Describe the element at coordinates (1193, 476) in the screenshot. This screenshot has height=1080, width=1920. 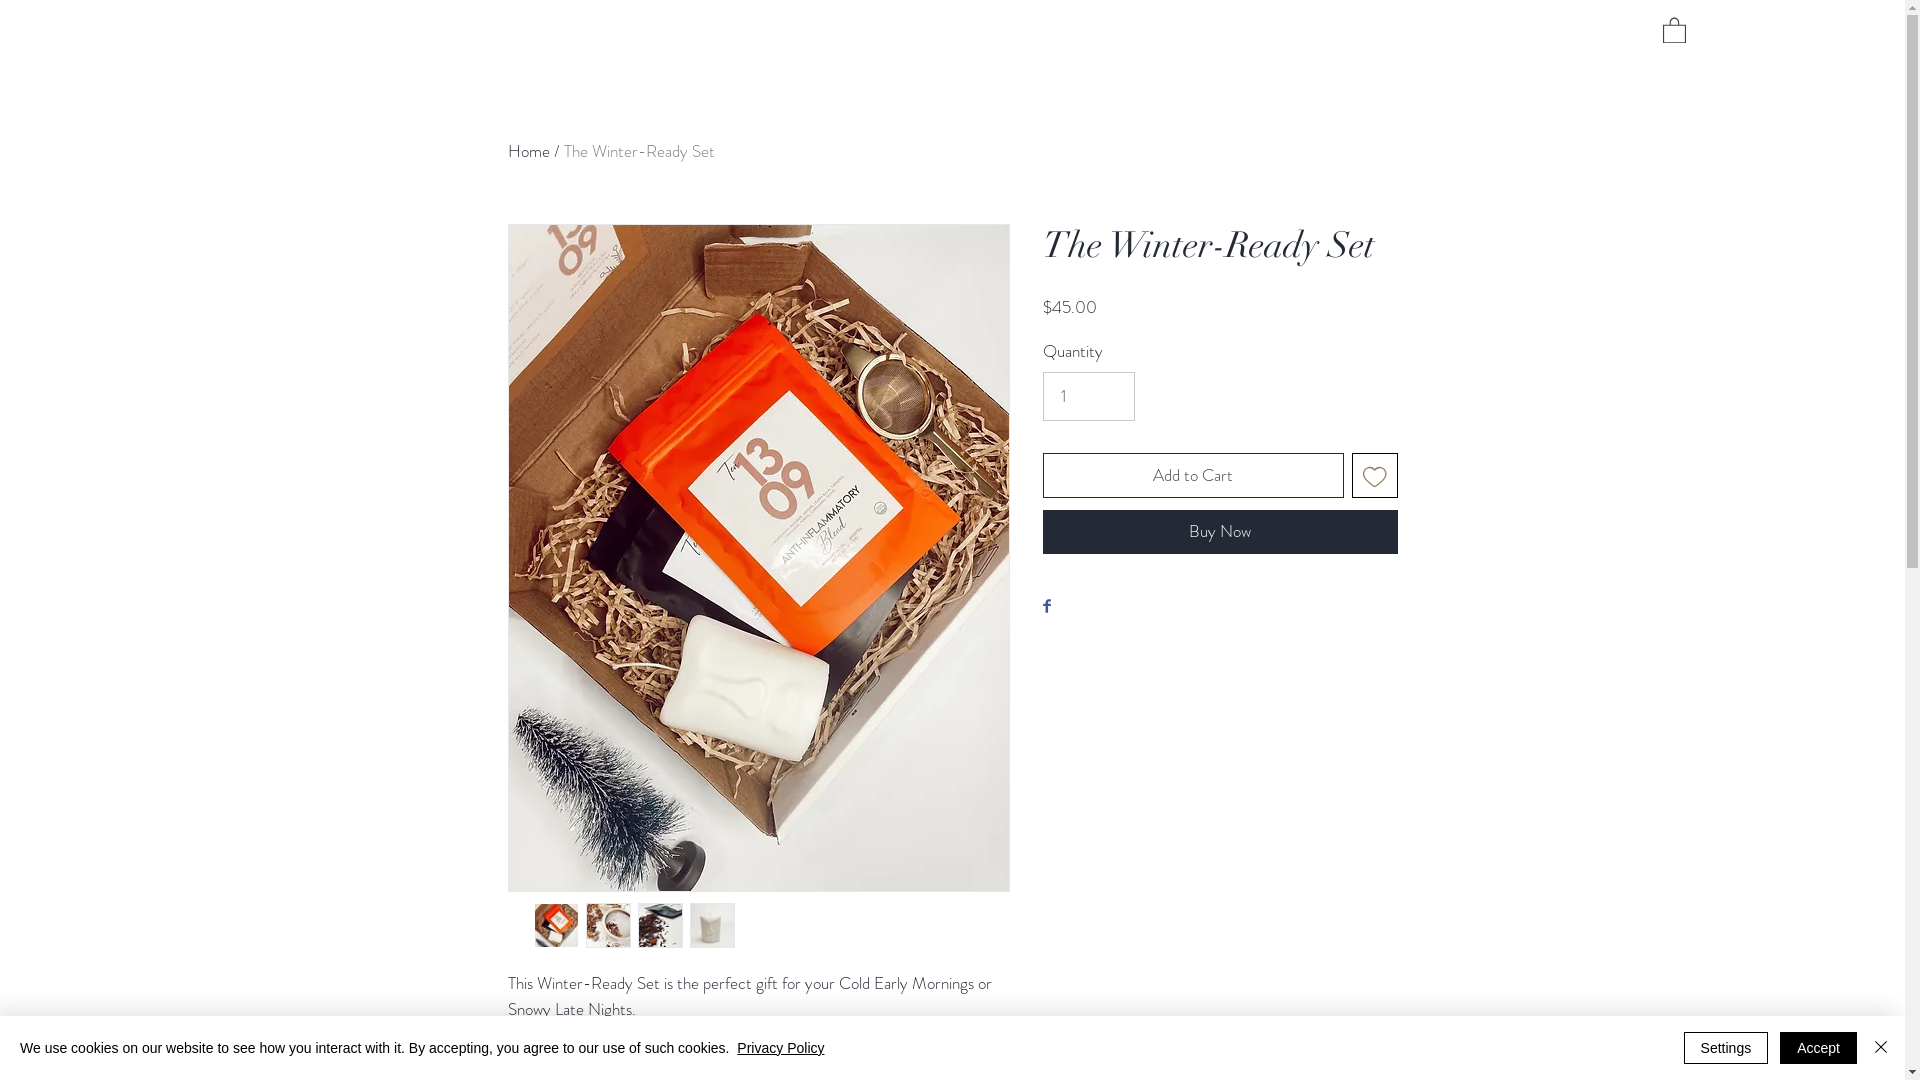
I see `Add to Cart` at that location.